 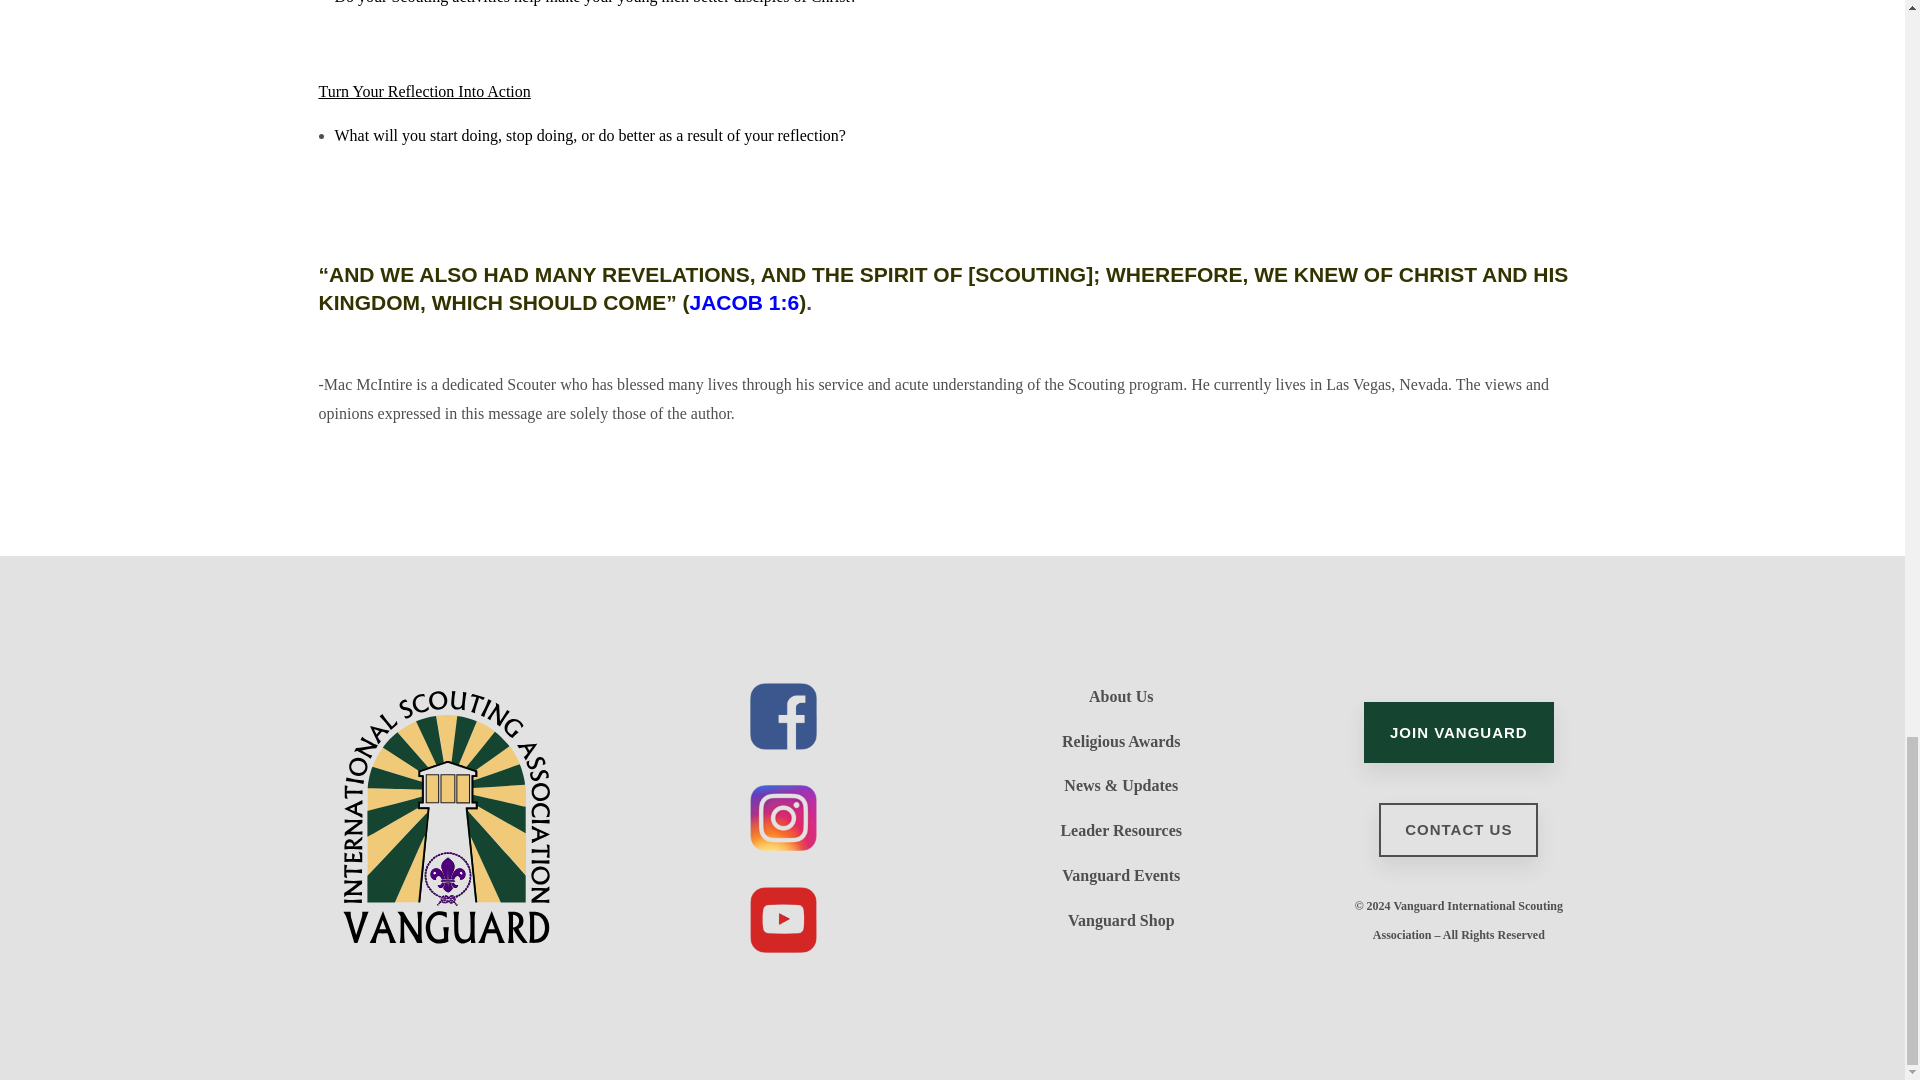 What do you see at coordinates (1458, 830) in the screenshot?
I see `CONTACT US` at bounding box center [1458, 830].